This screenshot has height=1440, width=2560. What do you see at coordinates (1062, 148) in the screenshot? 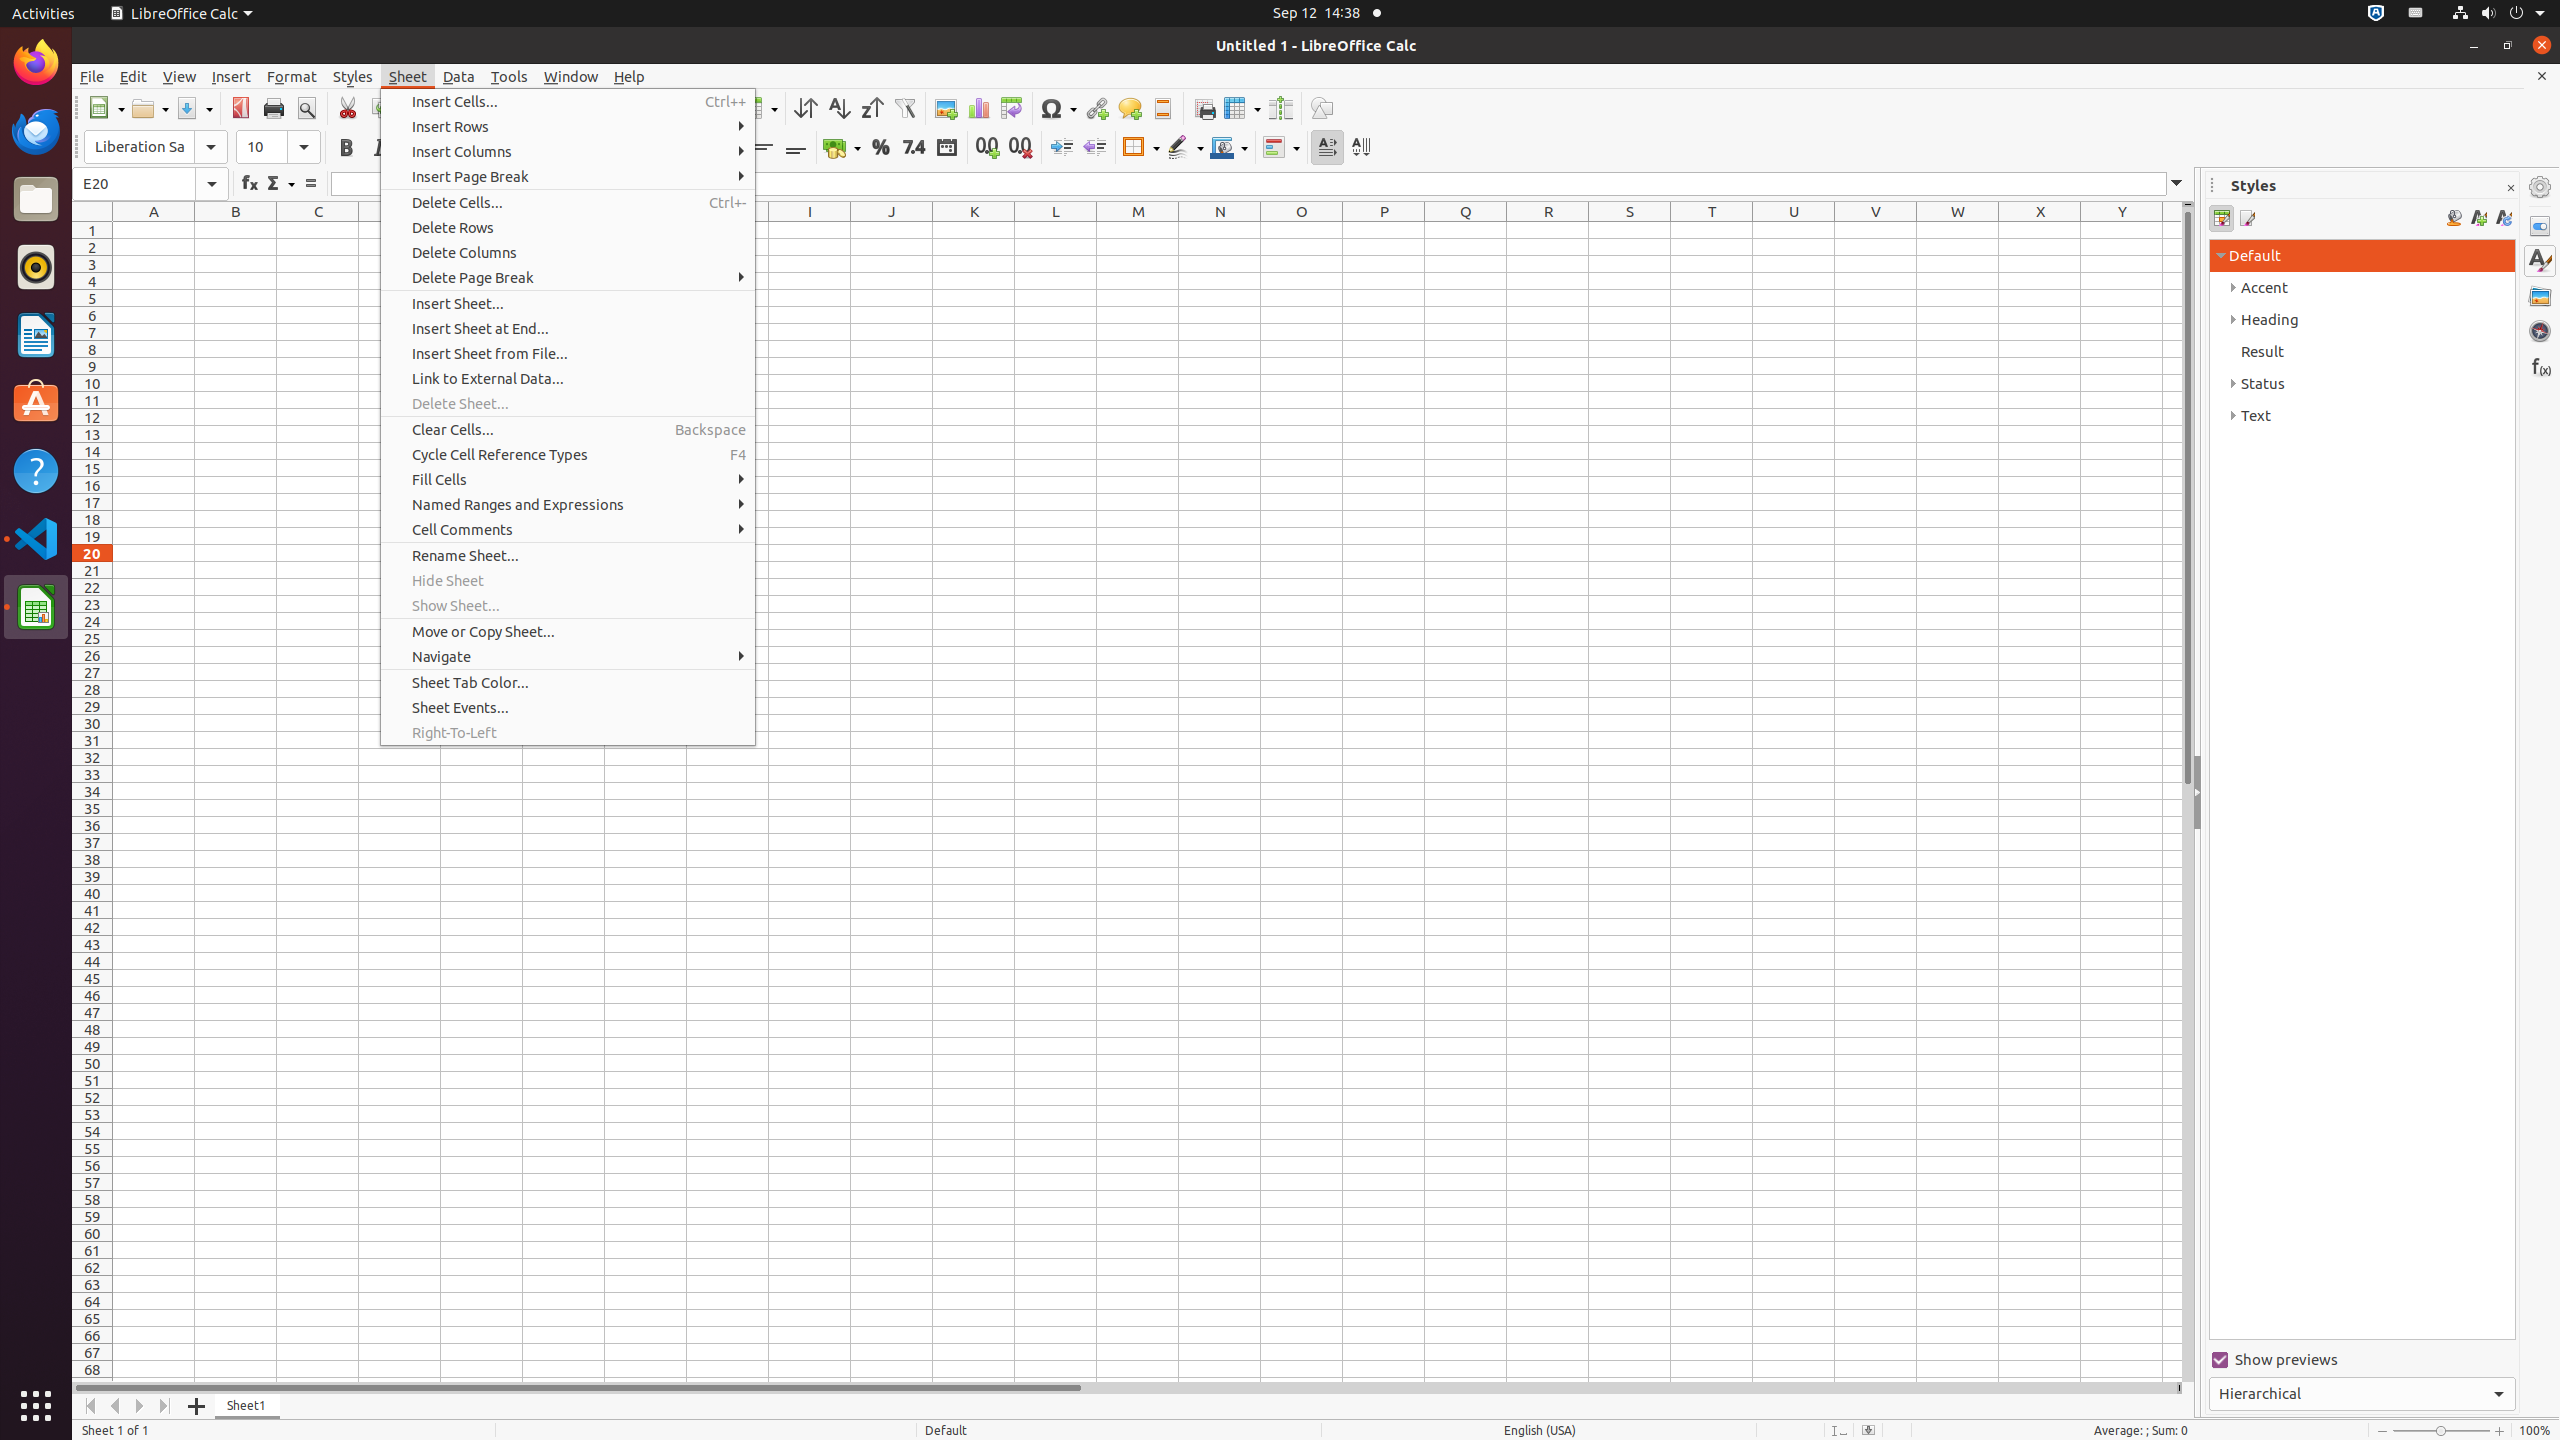
I see `Increase` at bounding box center [1062, 148].